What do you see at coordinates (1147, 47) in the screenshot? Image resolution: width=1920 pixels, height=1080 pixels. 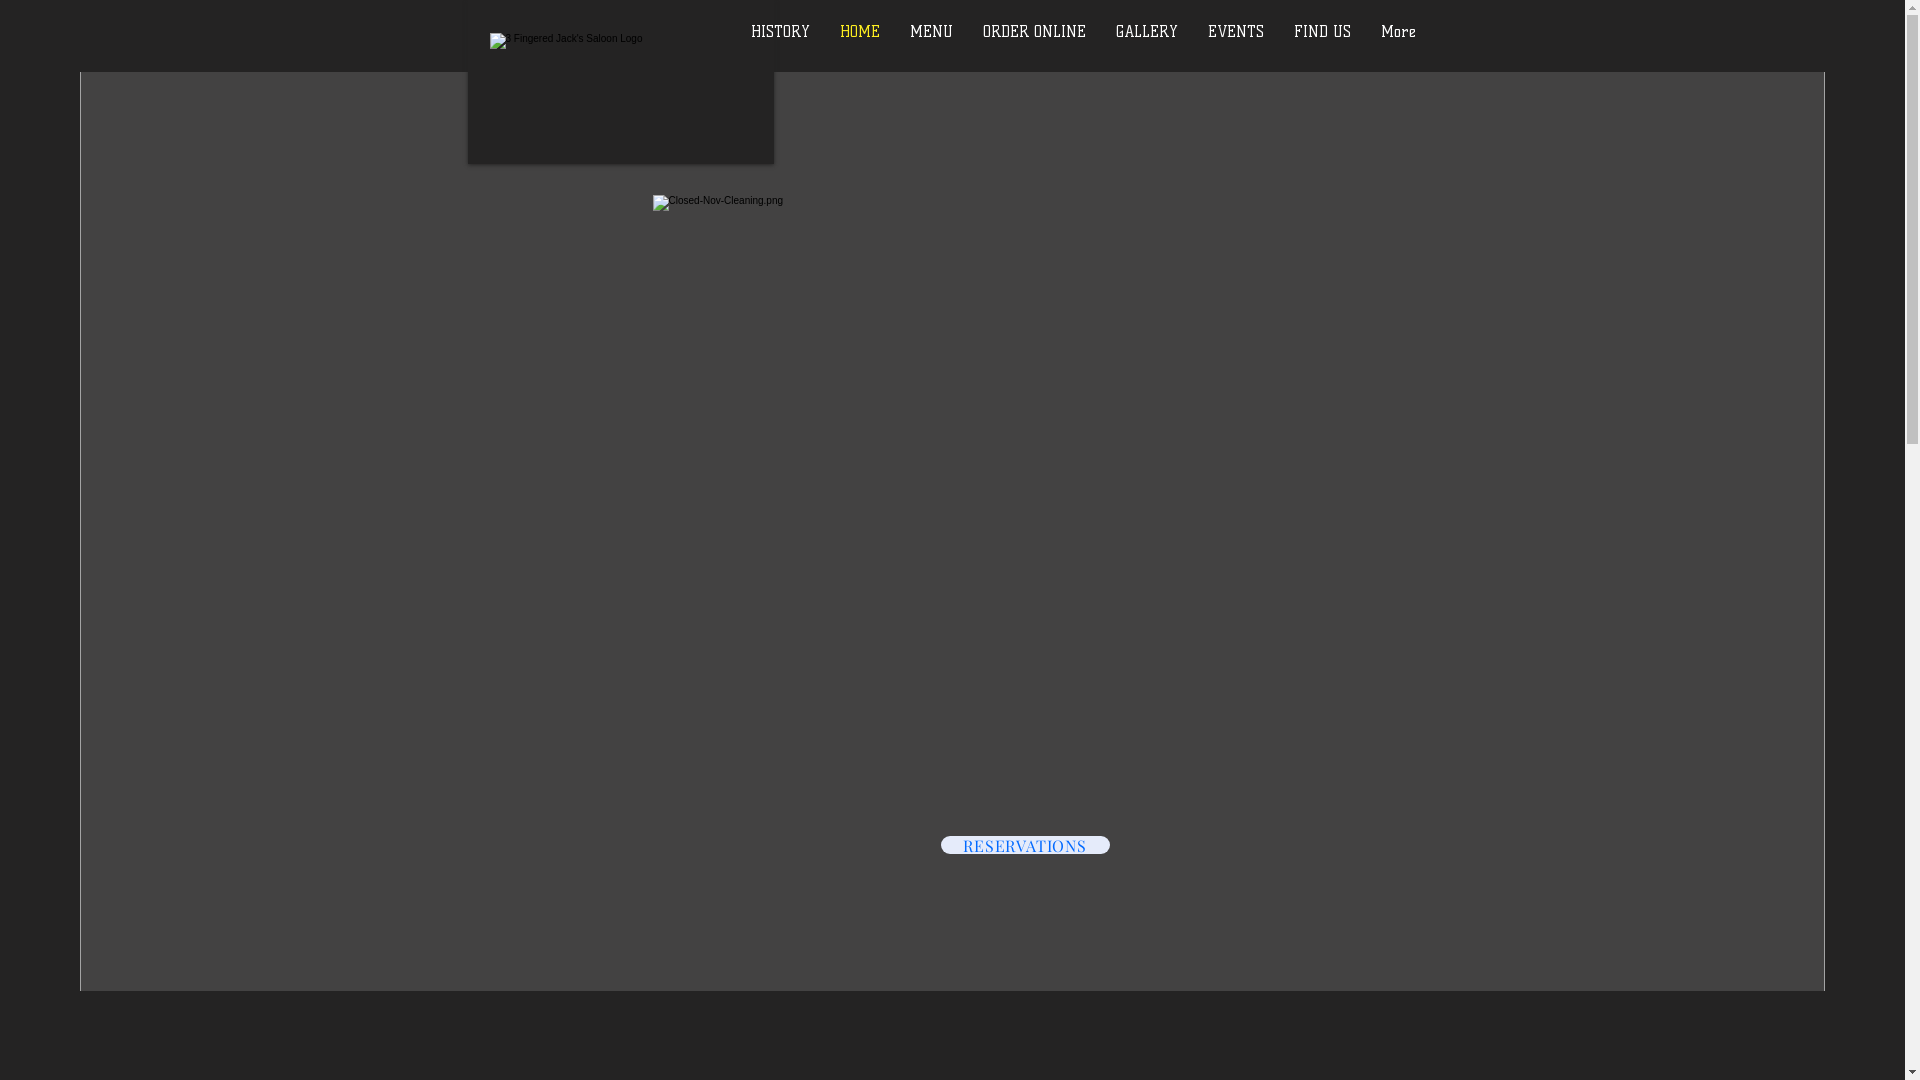 I see `GALLERY` at bounding box center [1147, 47].